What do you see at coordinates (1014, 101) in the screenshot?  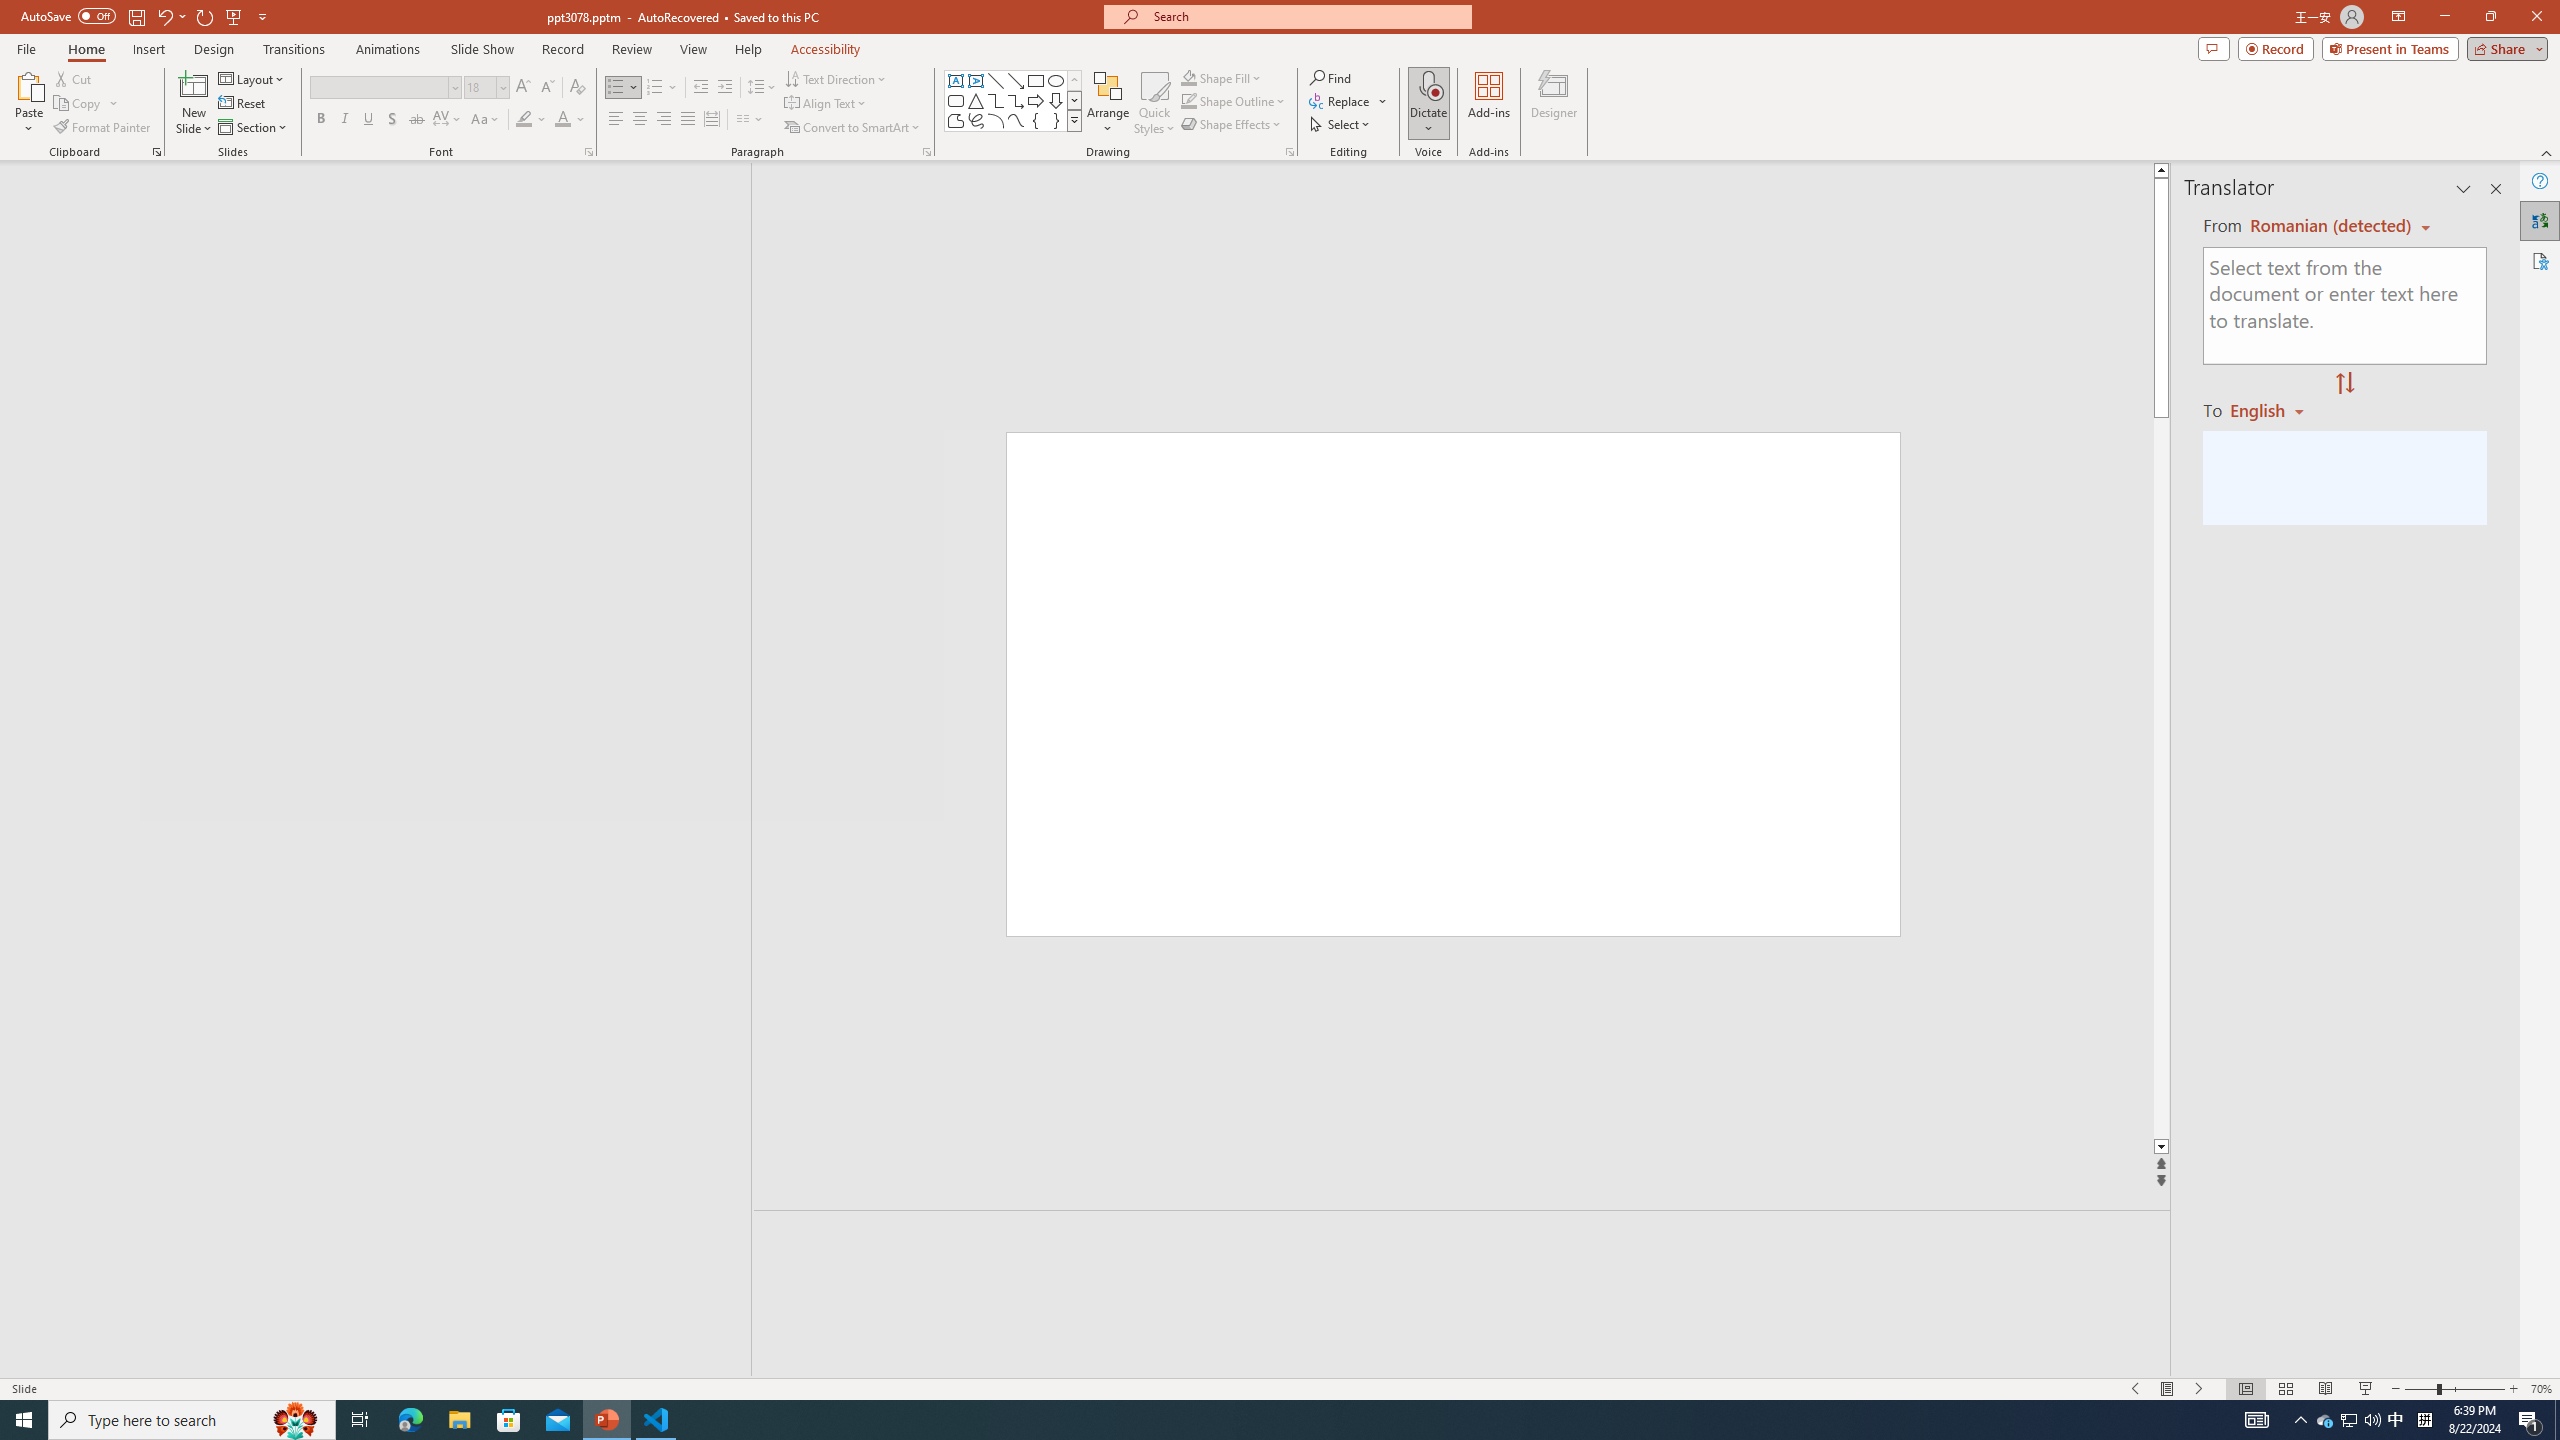 I see `AutomationID: ShapesInsertGallery` at bounding box center [1014, 101].